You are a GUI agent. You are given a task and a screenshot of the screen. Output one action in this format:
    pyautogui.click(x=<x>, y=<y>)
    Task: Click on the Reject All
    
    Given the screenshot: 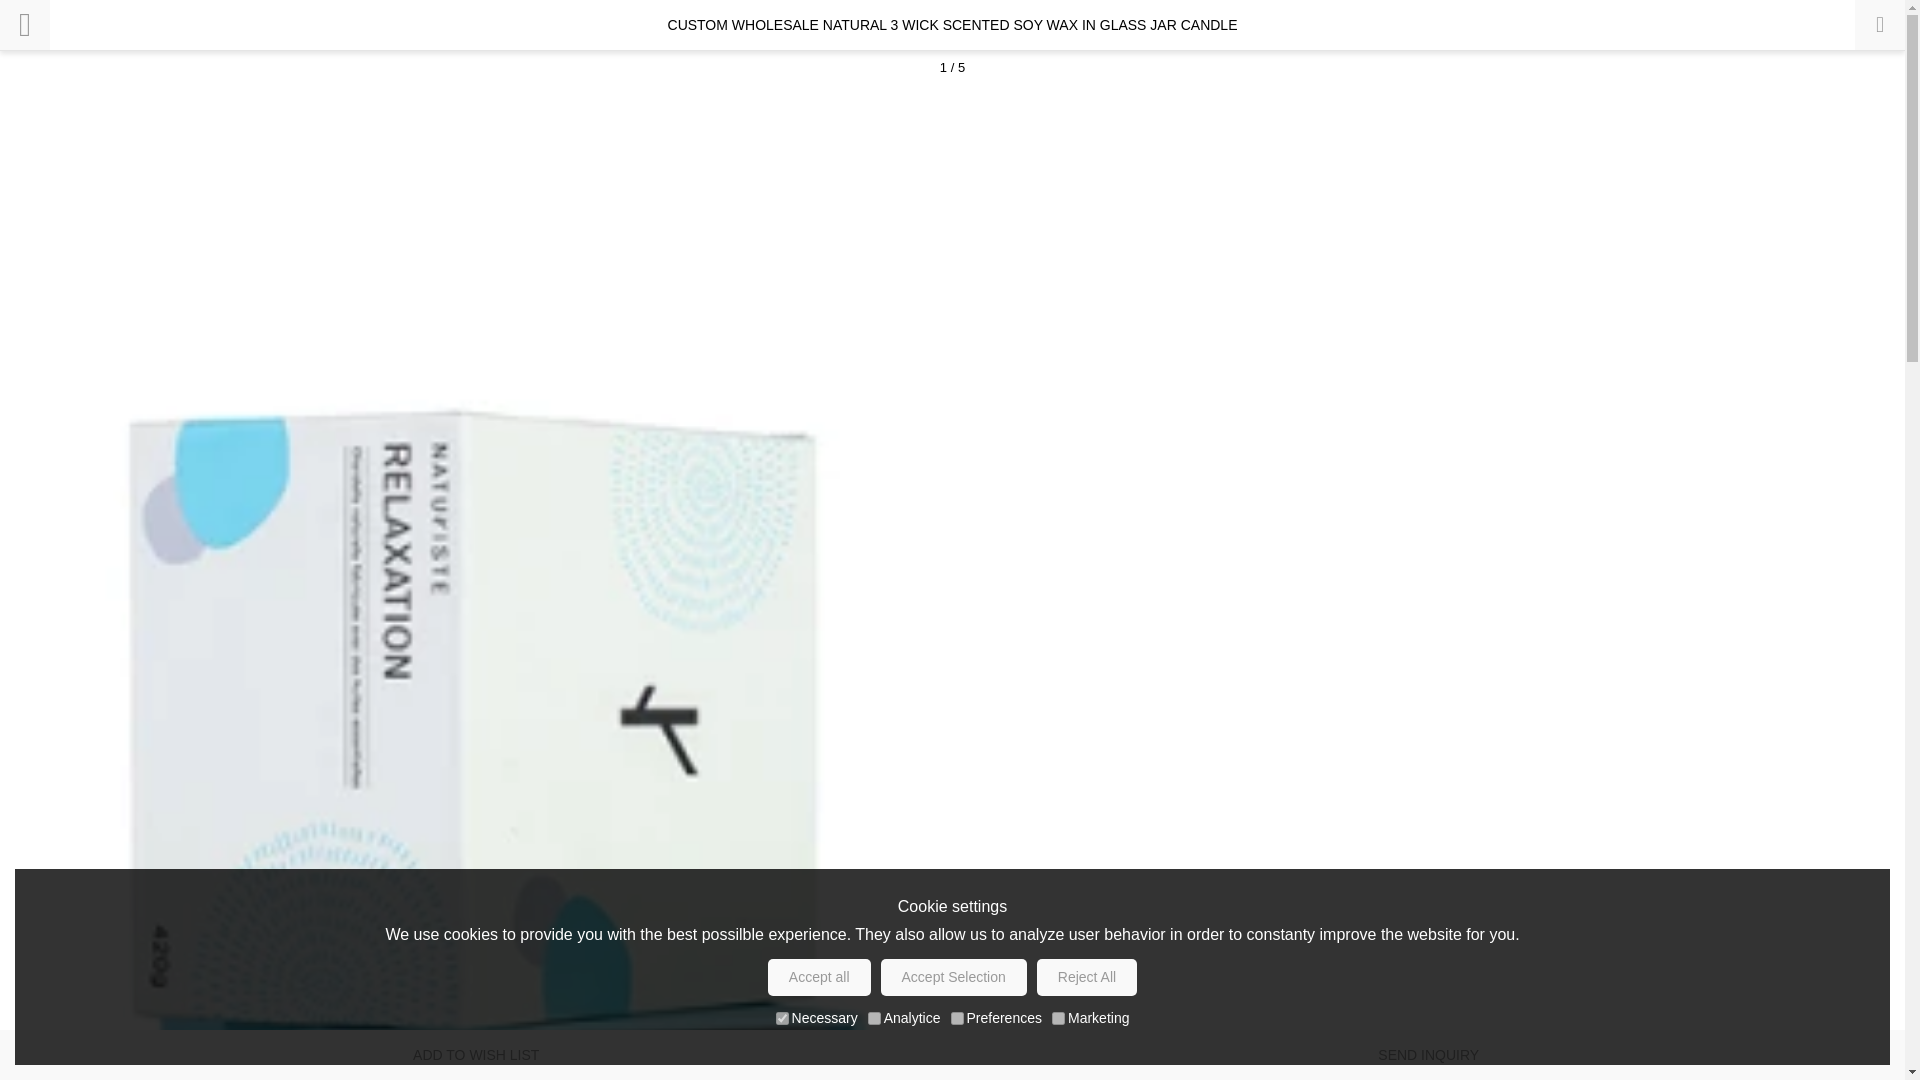 What is the action you would take?
    pyautogui.click(x=1086, y=977)
    